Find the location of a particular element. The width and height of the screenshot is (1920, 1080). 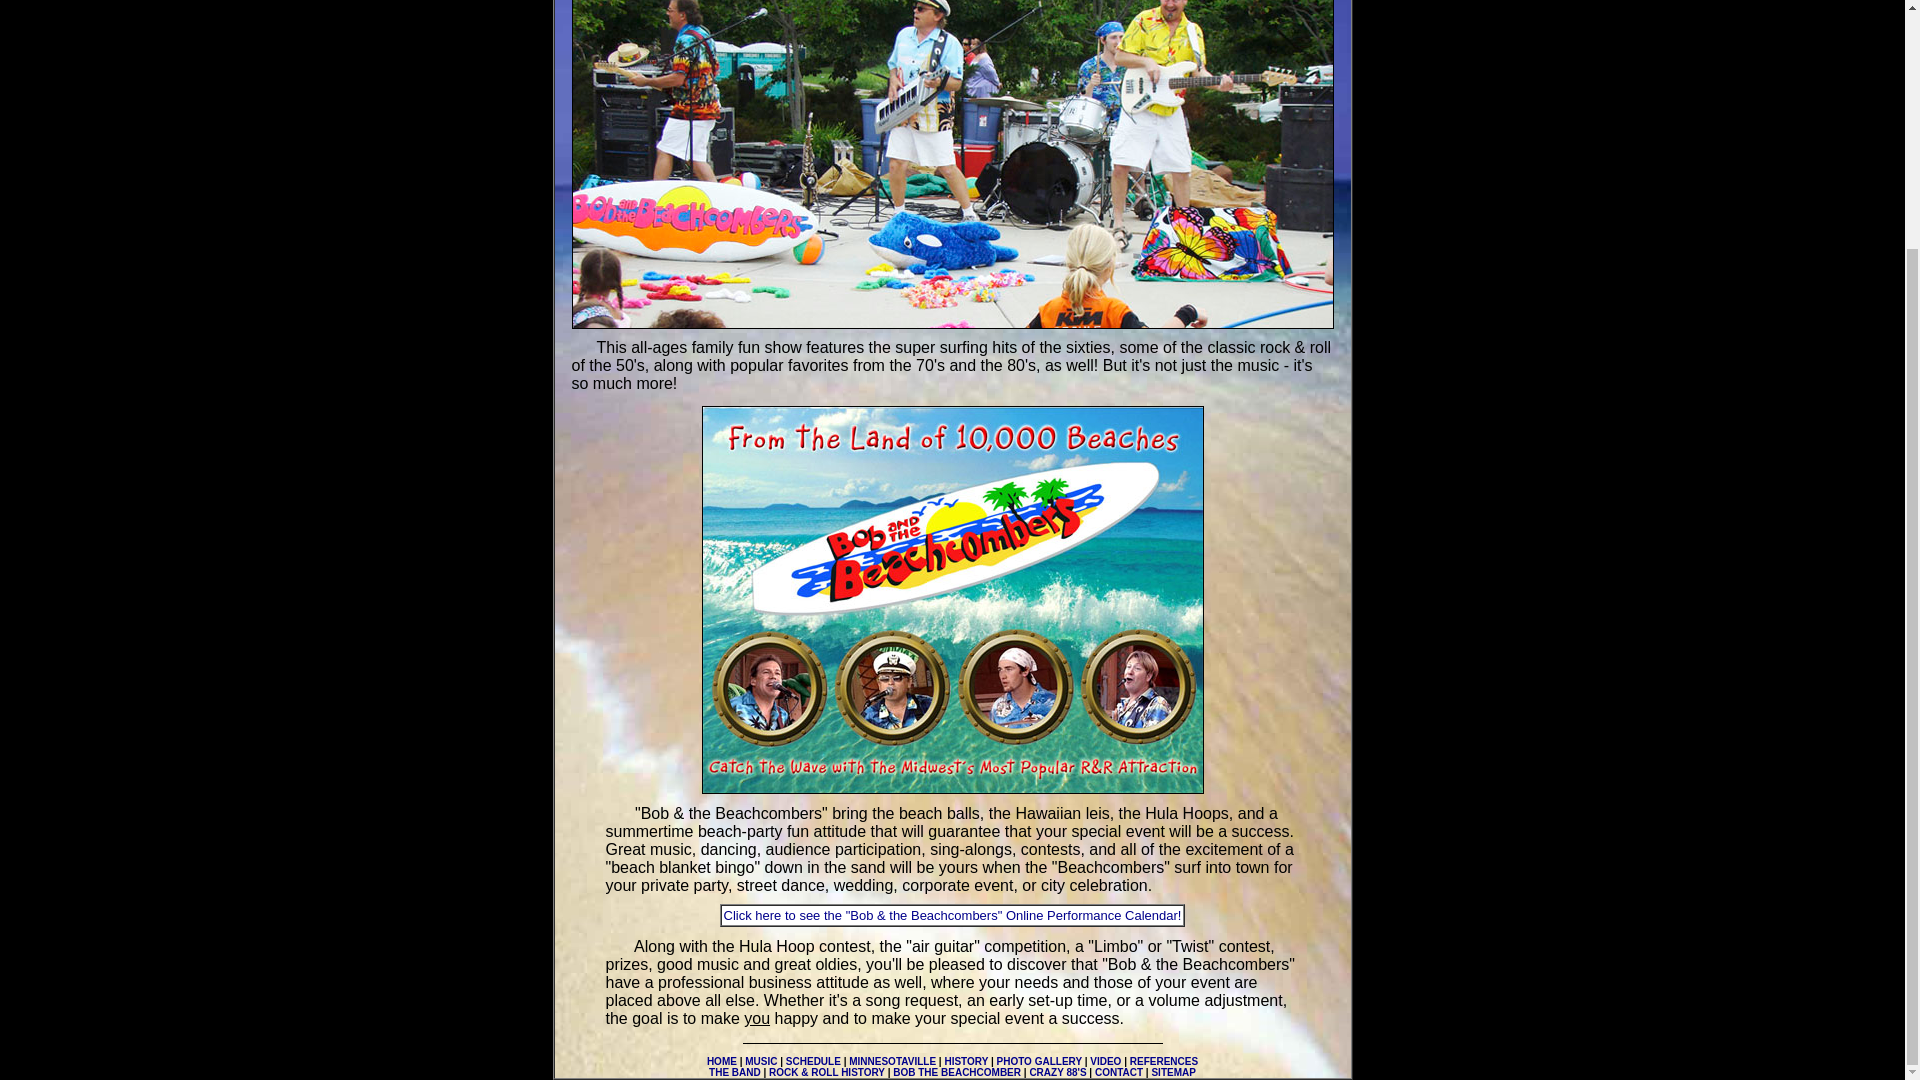

MINNESOTAVILLE is located at coordinates (892, 1062).